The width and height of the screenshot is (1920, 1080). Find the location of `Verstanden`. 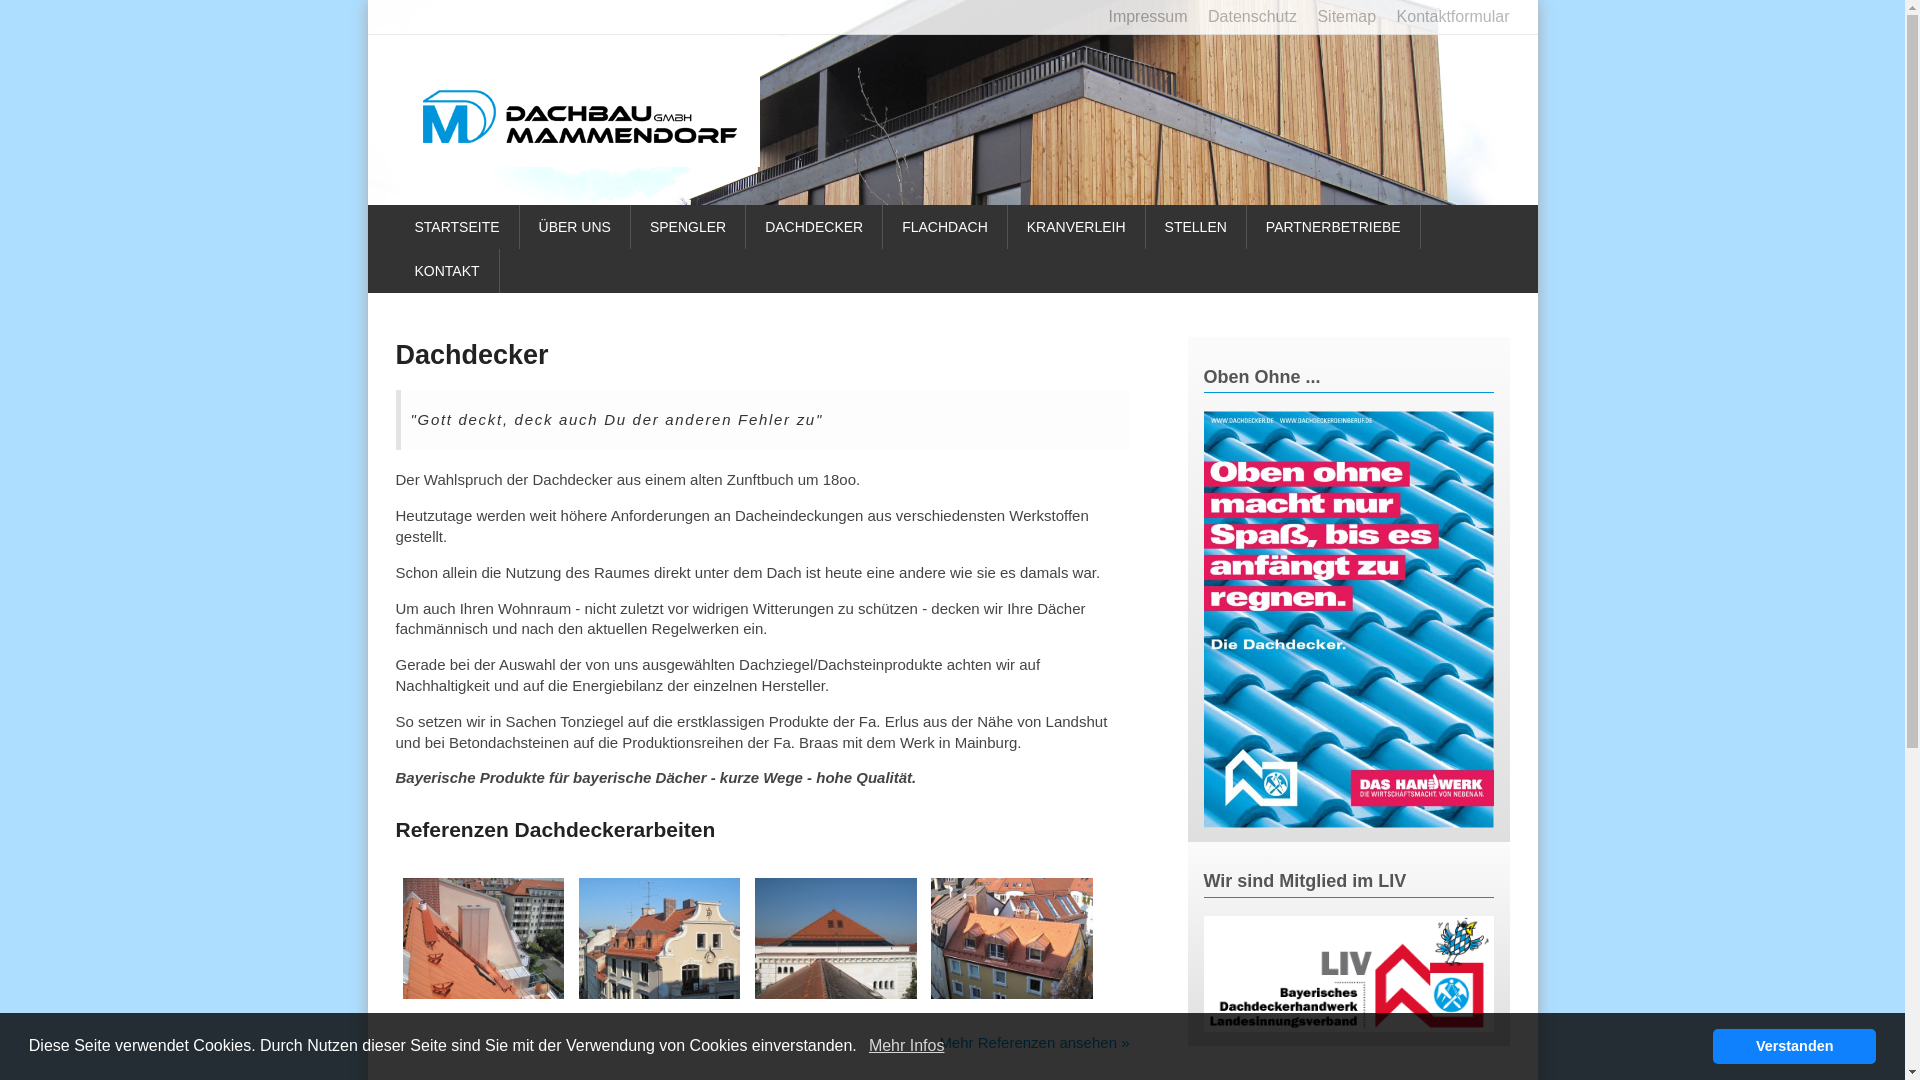

Verstanden is located at coordinates (1794, 1046).